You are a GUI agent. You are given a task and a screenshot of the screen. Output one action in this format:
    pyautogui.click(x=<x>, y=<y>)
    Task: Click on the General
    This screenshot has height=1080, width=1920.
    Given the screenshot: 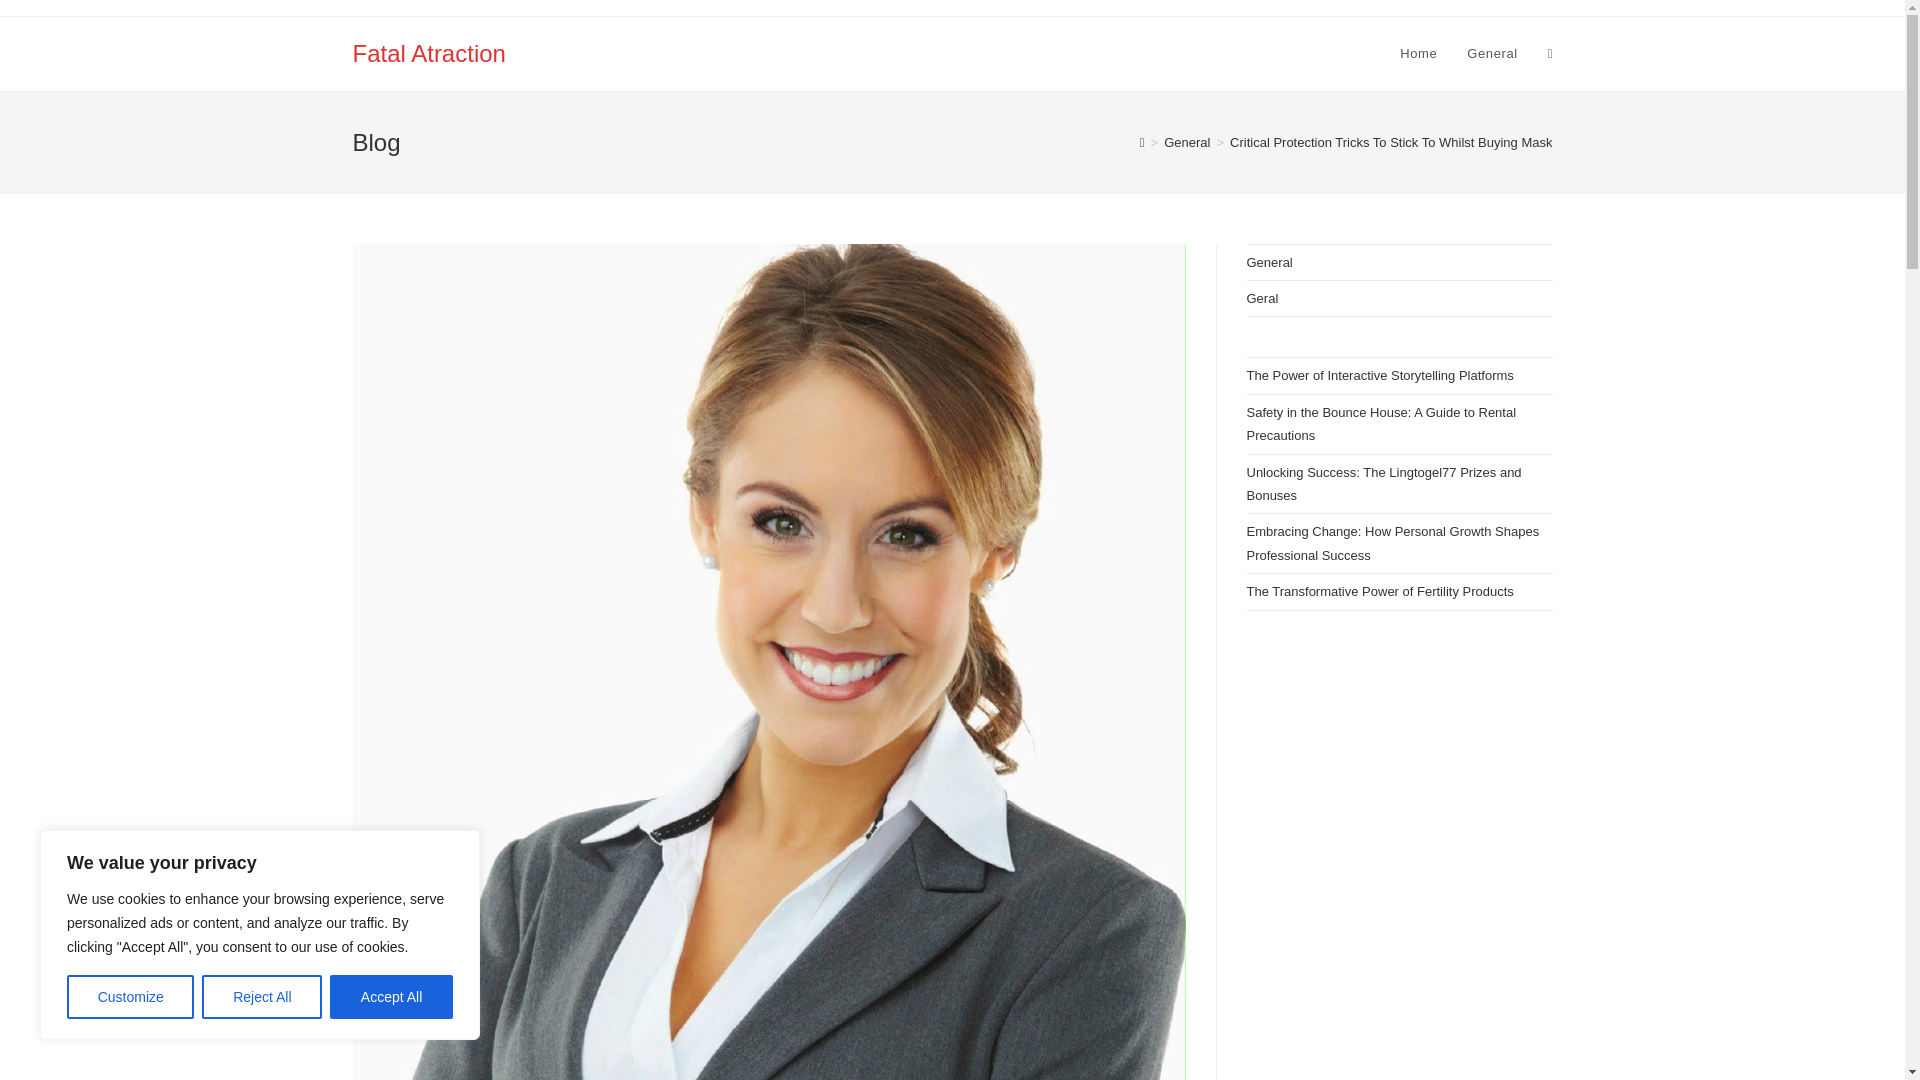 What is the action you would take?
    pyautogui.click(x=1186, y=142)
    